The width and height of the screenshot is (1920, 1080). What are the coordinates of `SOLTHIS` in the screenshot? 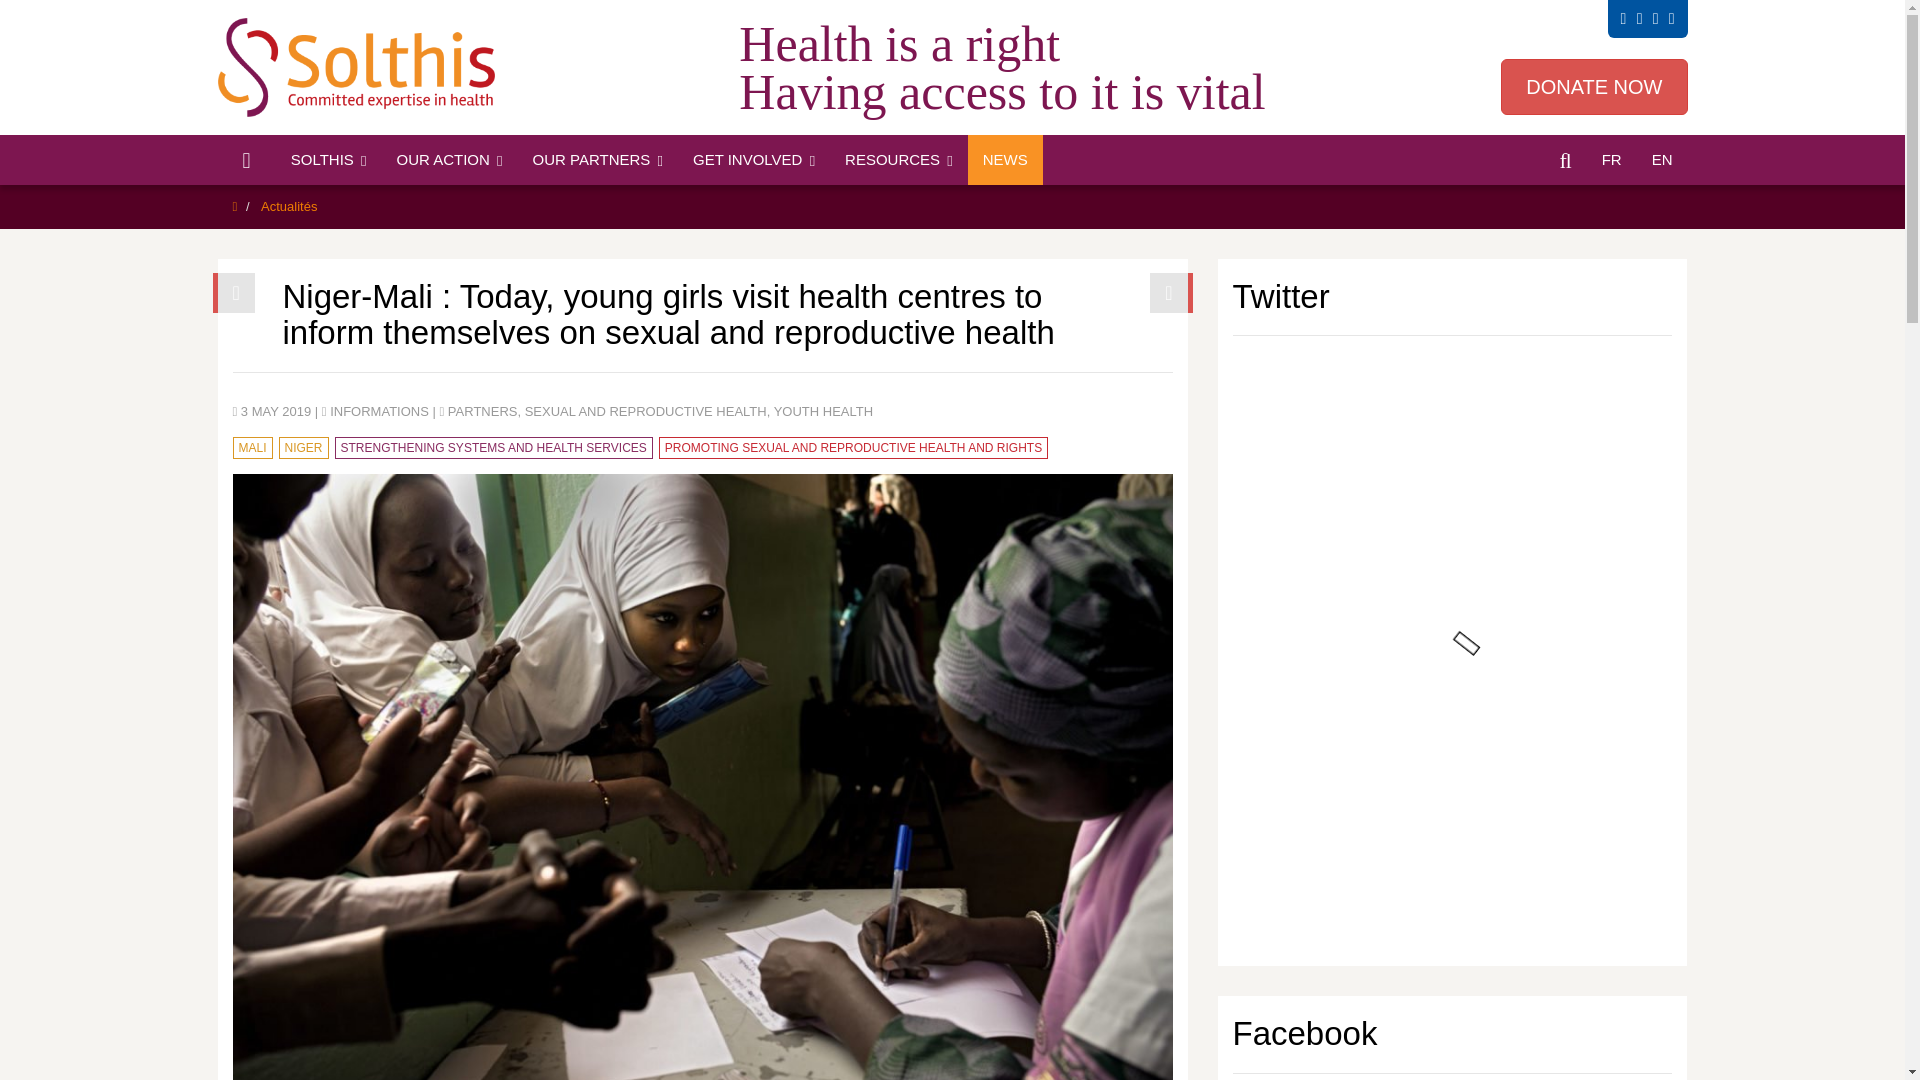 It's located at (329, 160).